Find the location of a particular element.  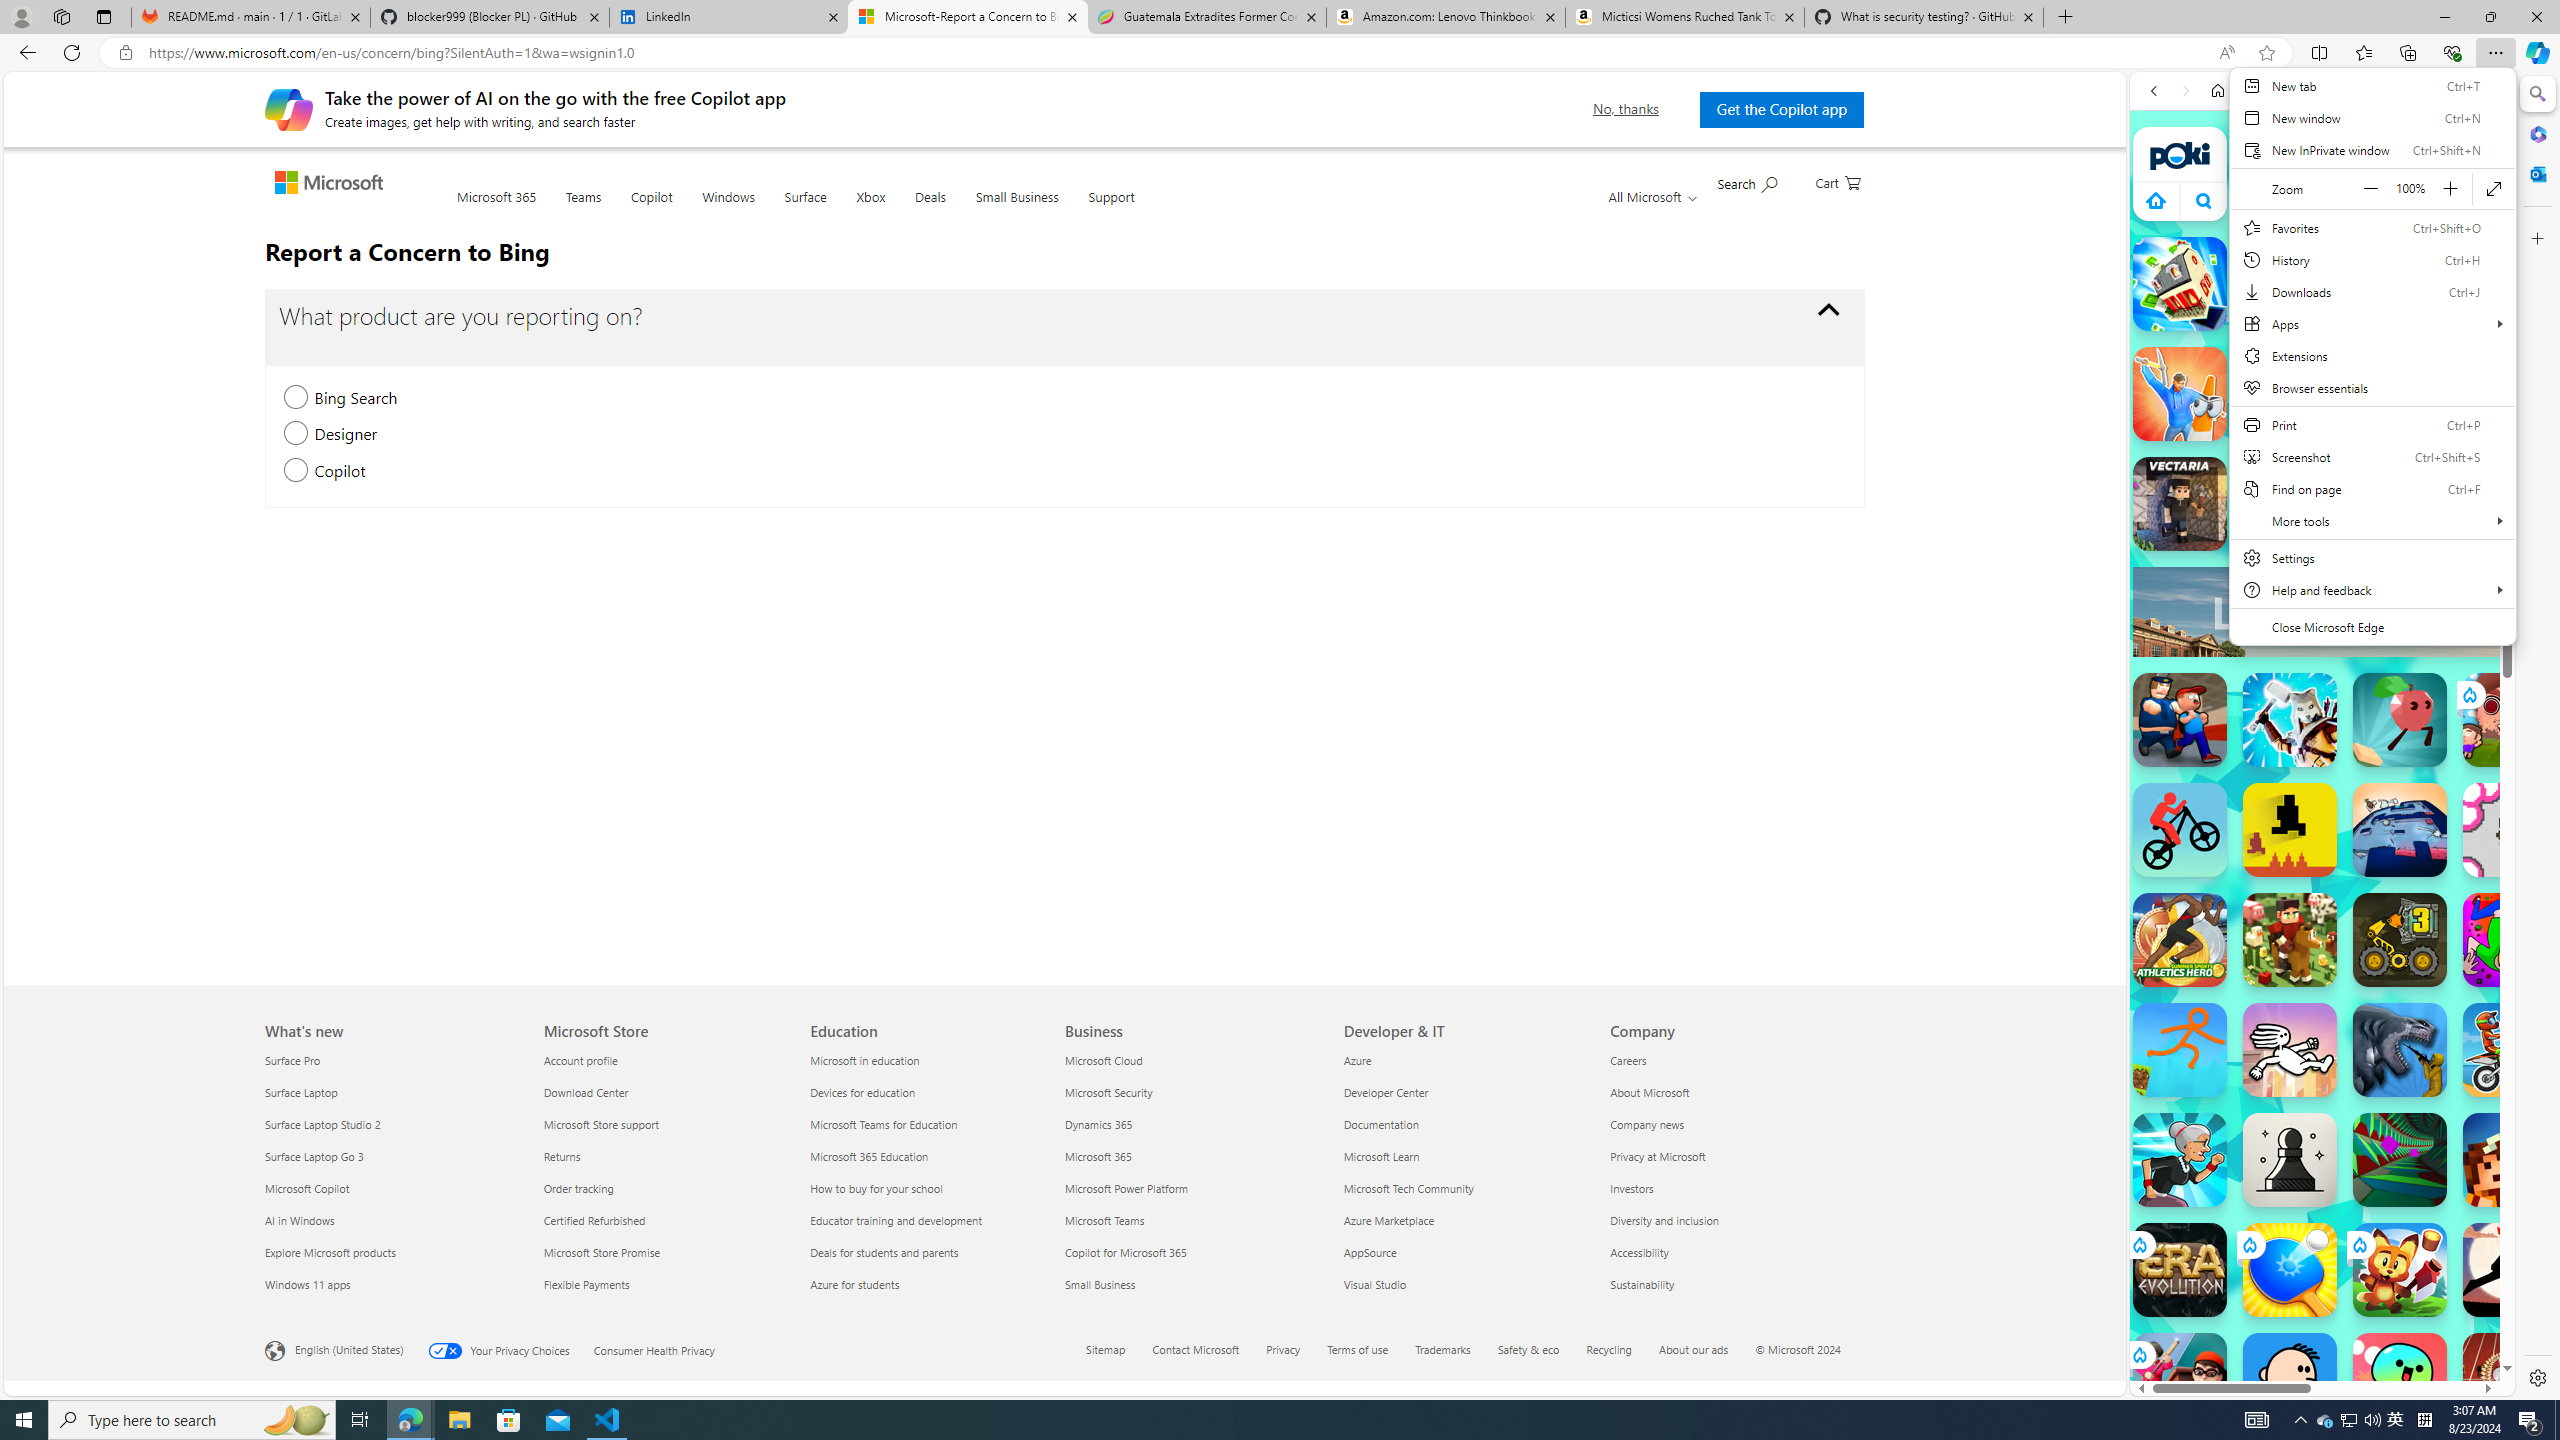

Combat Reloaded Combat Reloaded poki.com is located at coordinates (2373, 964).